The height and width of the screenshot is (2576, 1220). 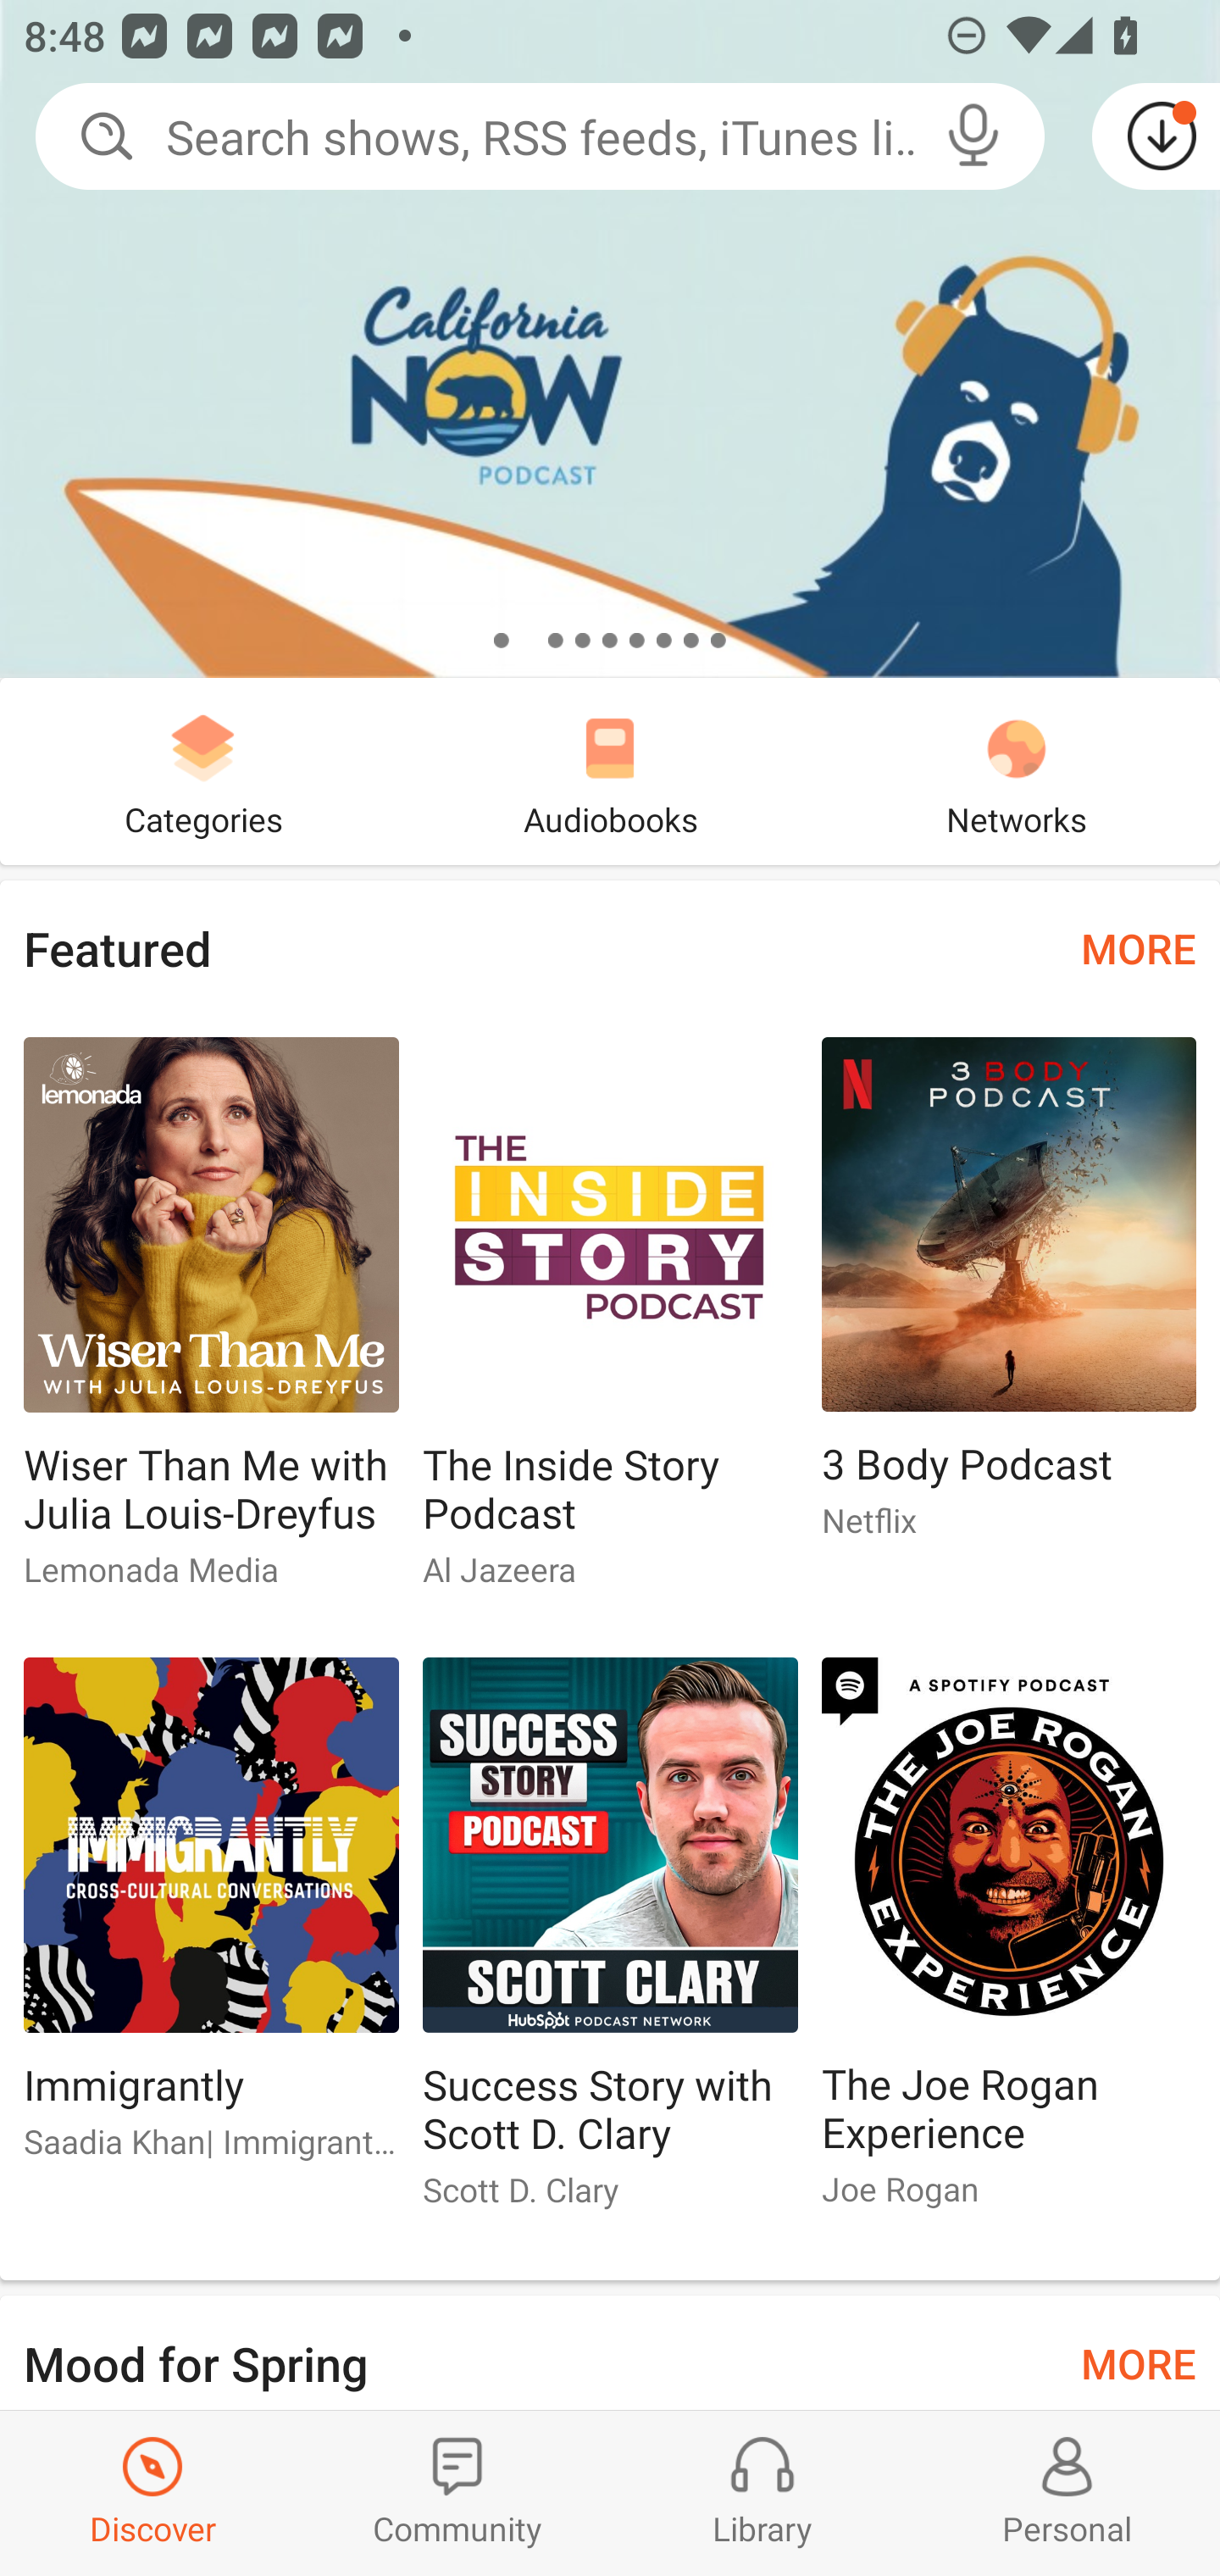 What do you see at coordinates (1009, 1302) in the screenshot?
I see `3 Body Podcast 3 Body Podcast Netflix` at bounding box center [1009, 1302].